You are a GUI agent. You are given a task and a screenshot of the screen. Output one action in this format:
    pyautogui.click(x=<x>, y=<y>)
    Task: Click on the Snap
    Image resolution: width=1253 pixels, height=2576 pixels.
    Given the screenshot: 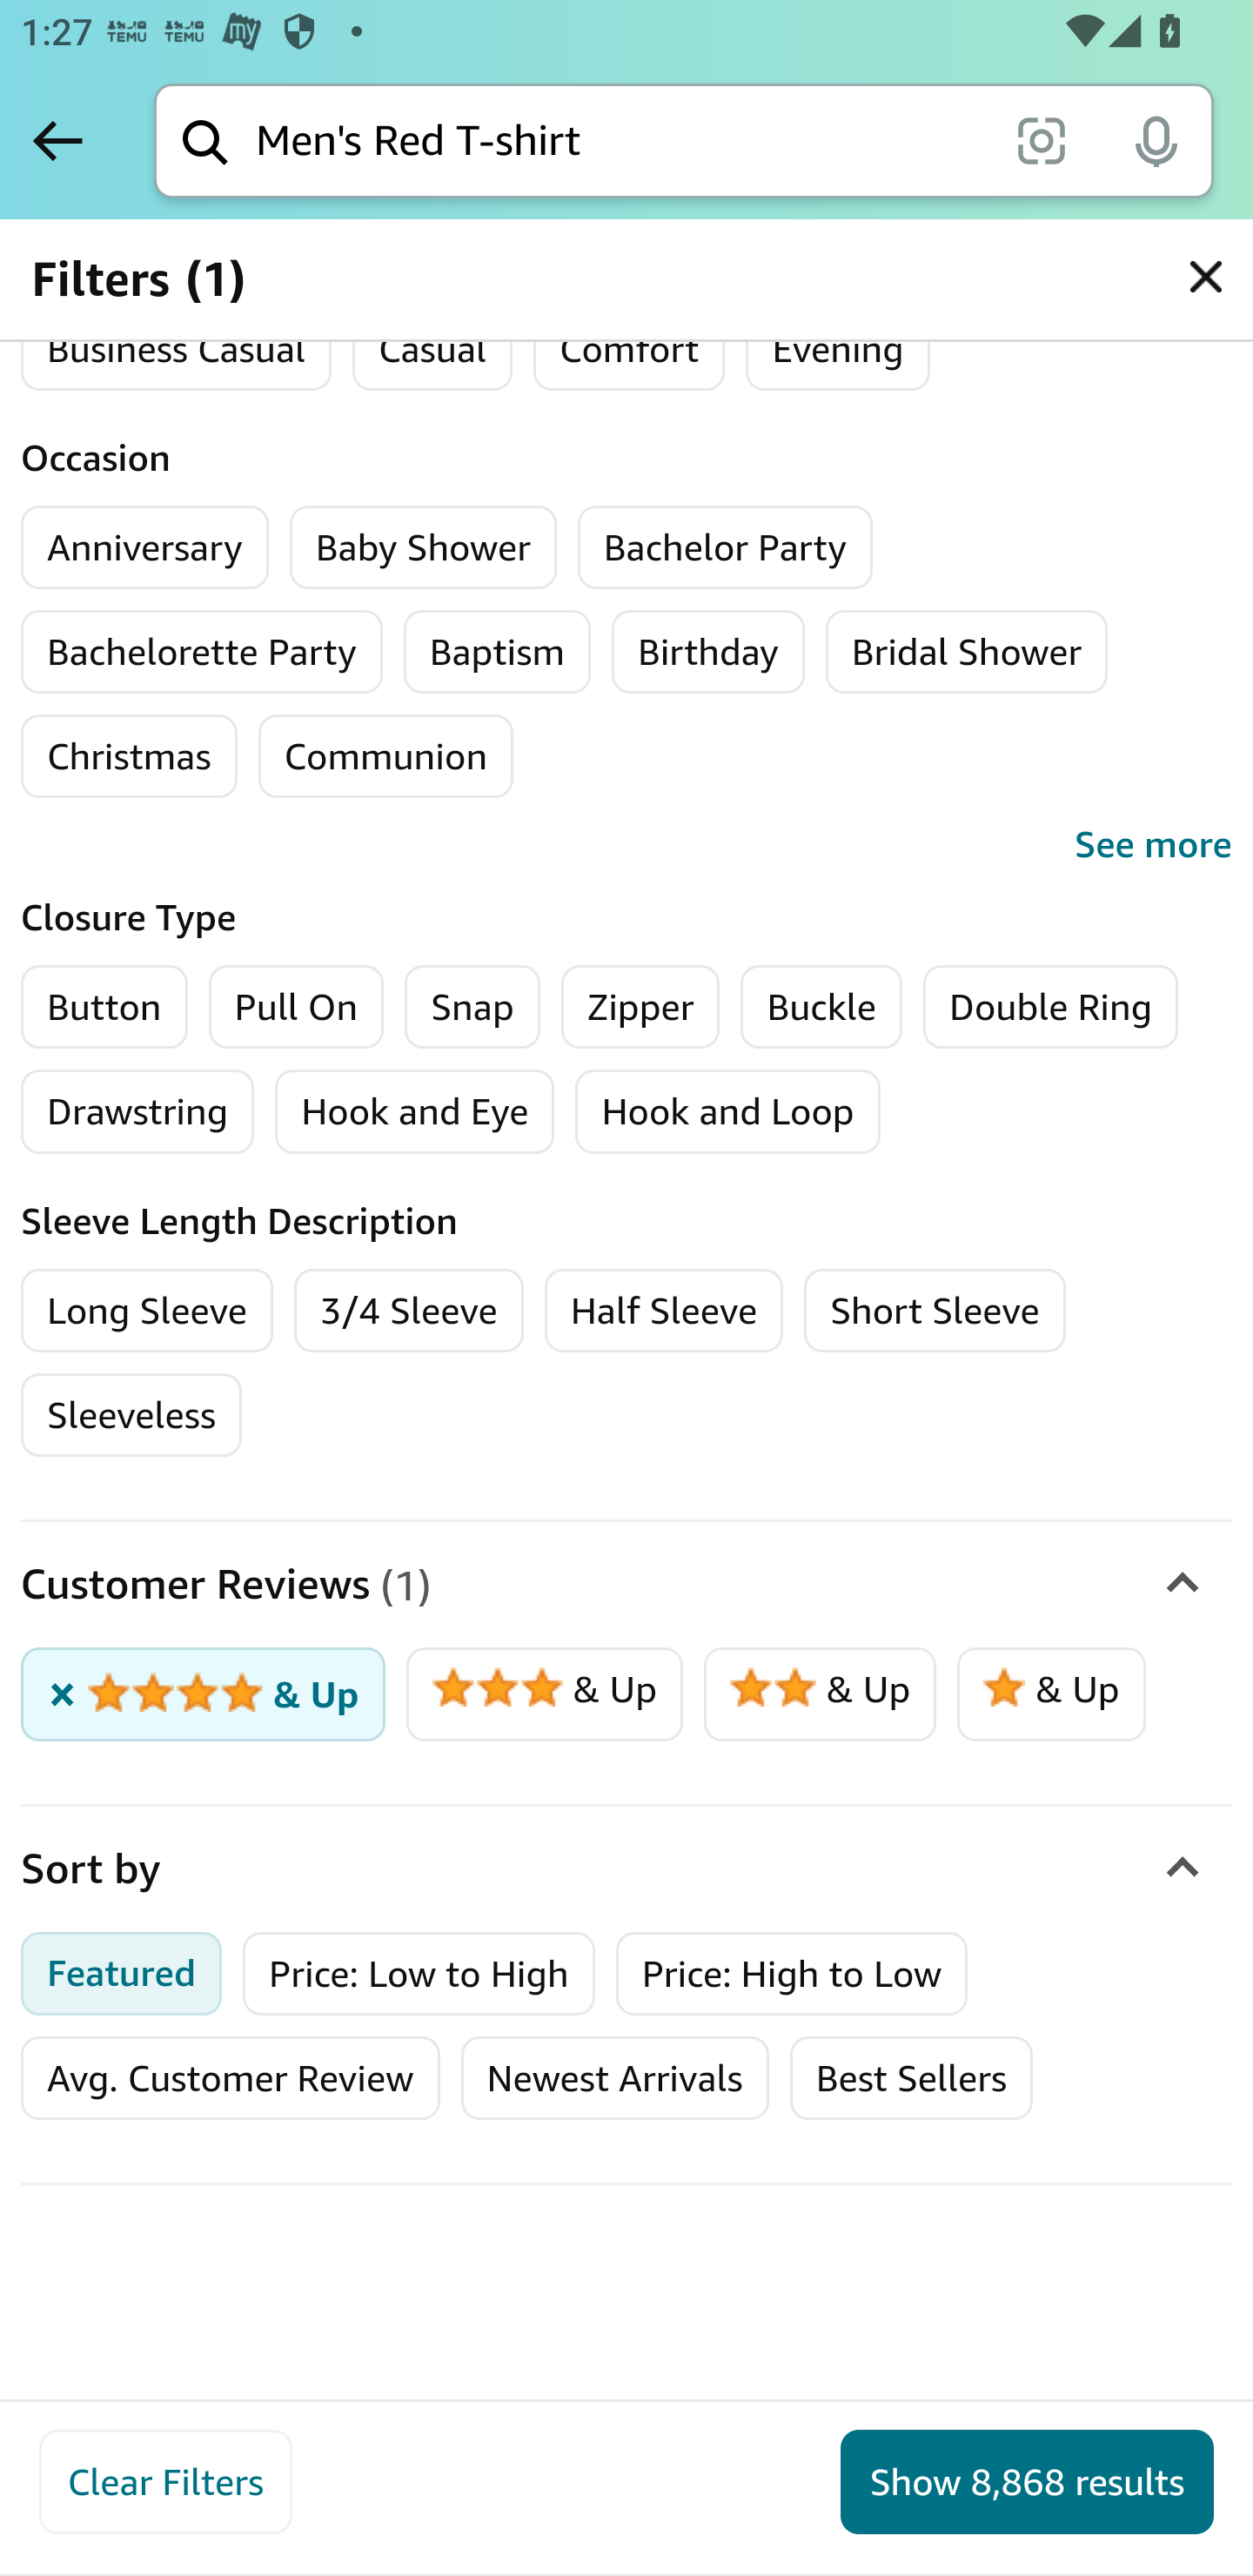 What is the action you would take?
    pyautogui.click(x=472, y=1006)
    